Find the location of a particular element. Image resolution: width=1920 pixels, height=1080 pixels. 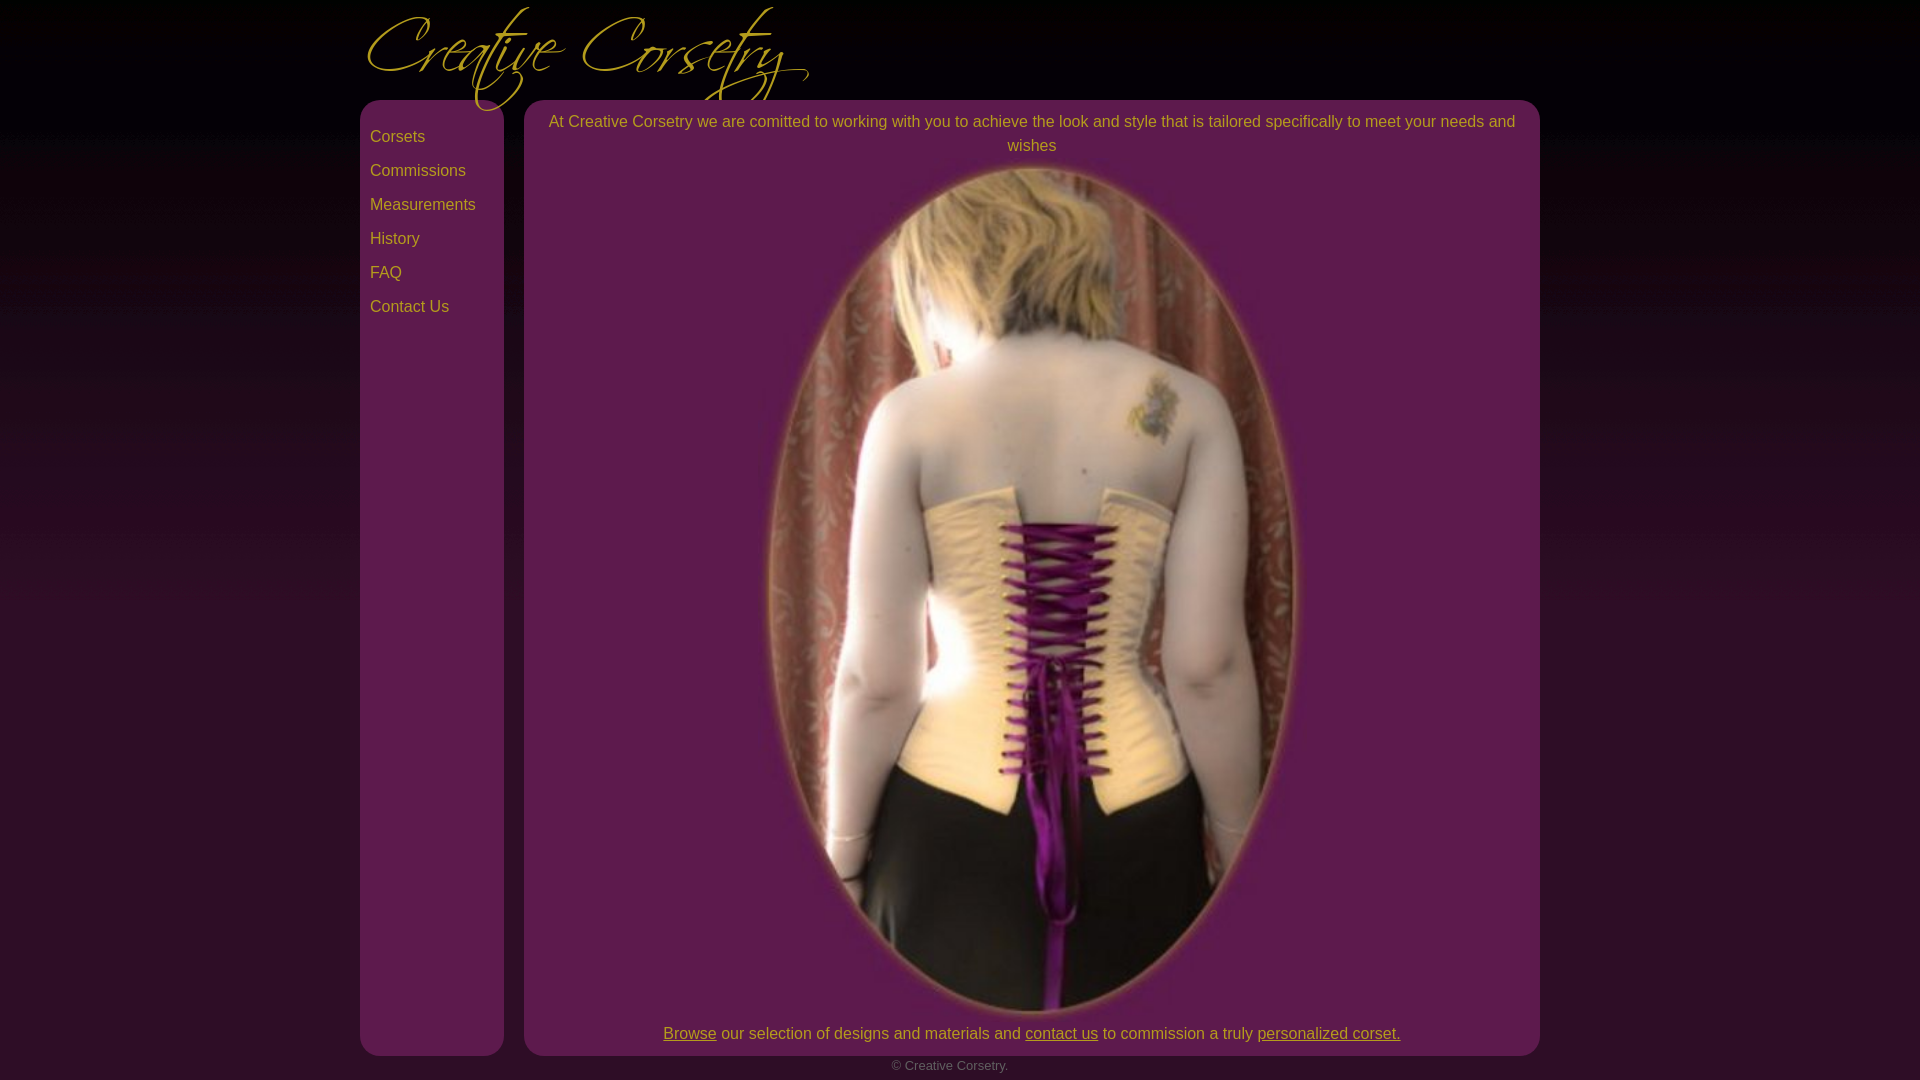

Contact Us is located at coordinates (432, 307).